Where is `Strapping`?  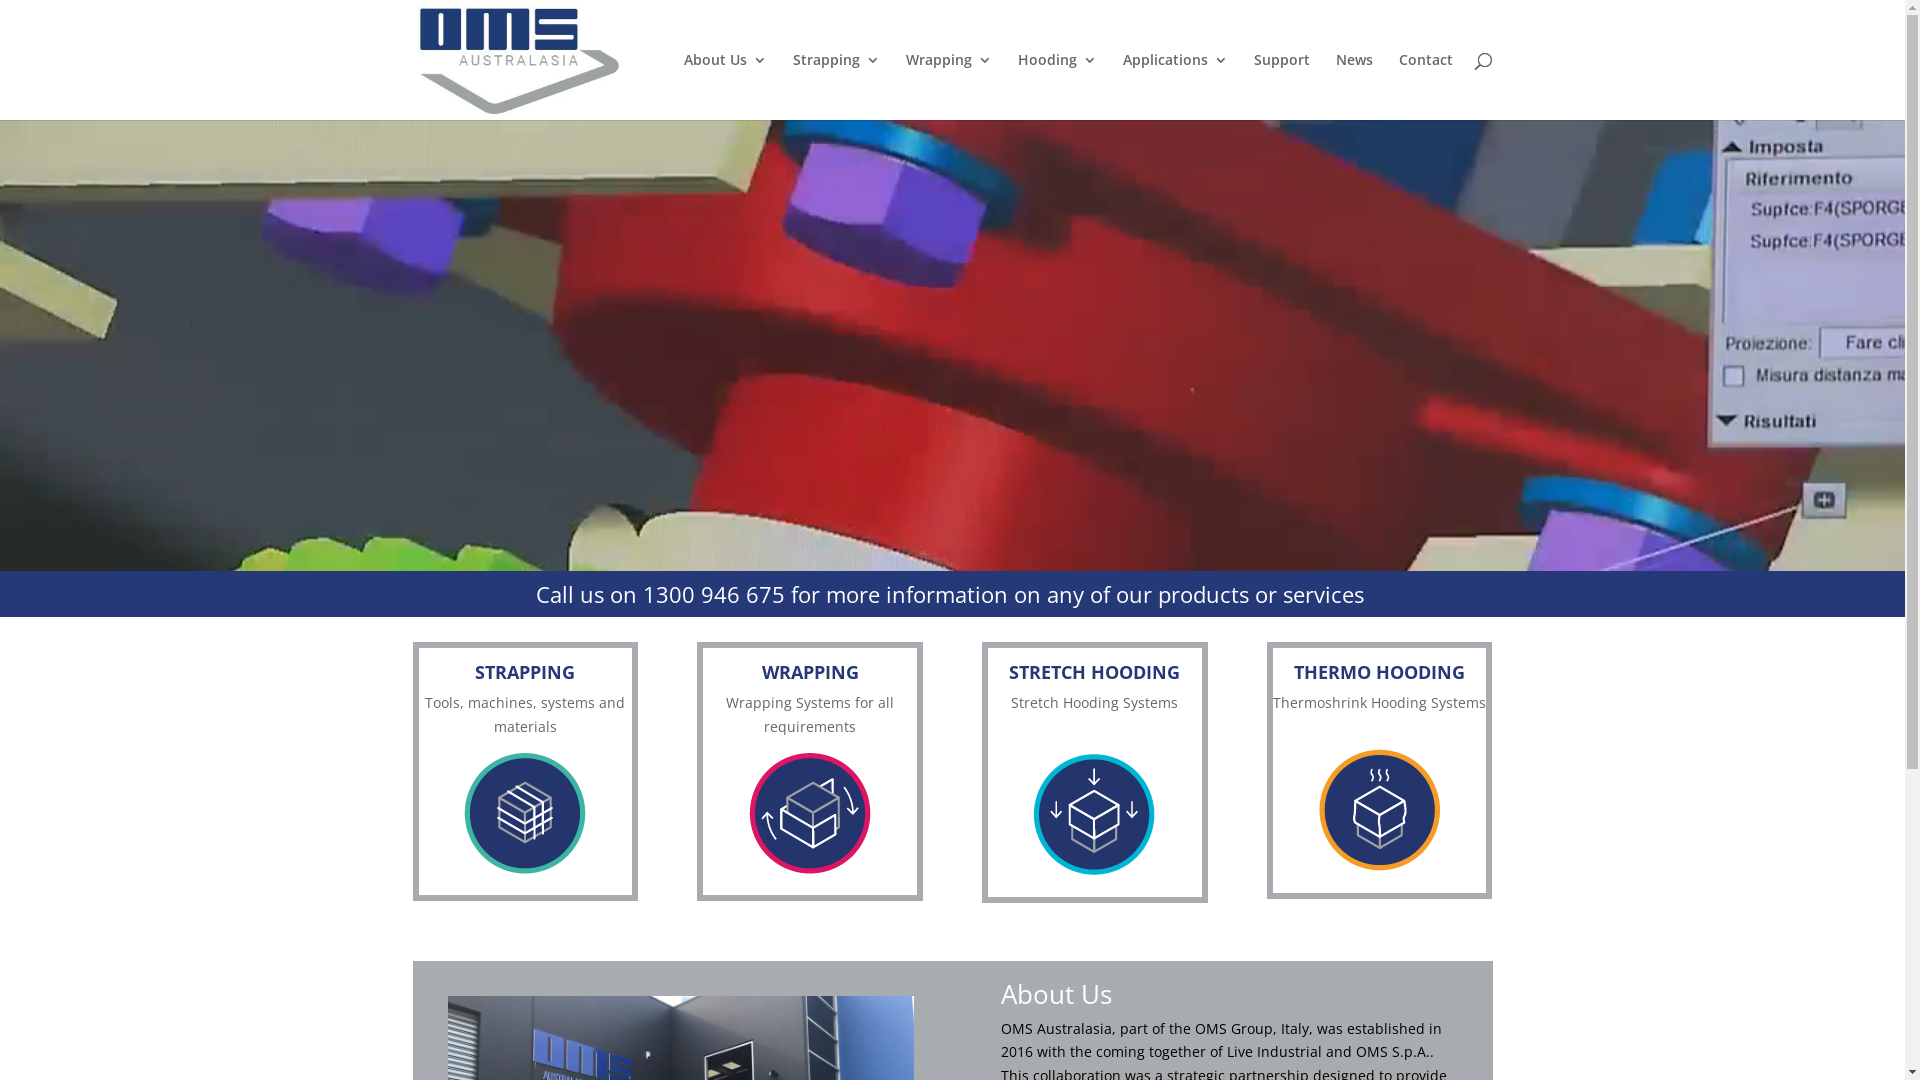 Strapping is located at coordinates (836, 86).